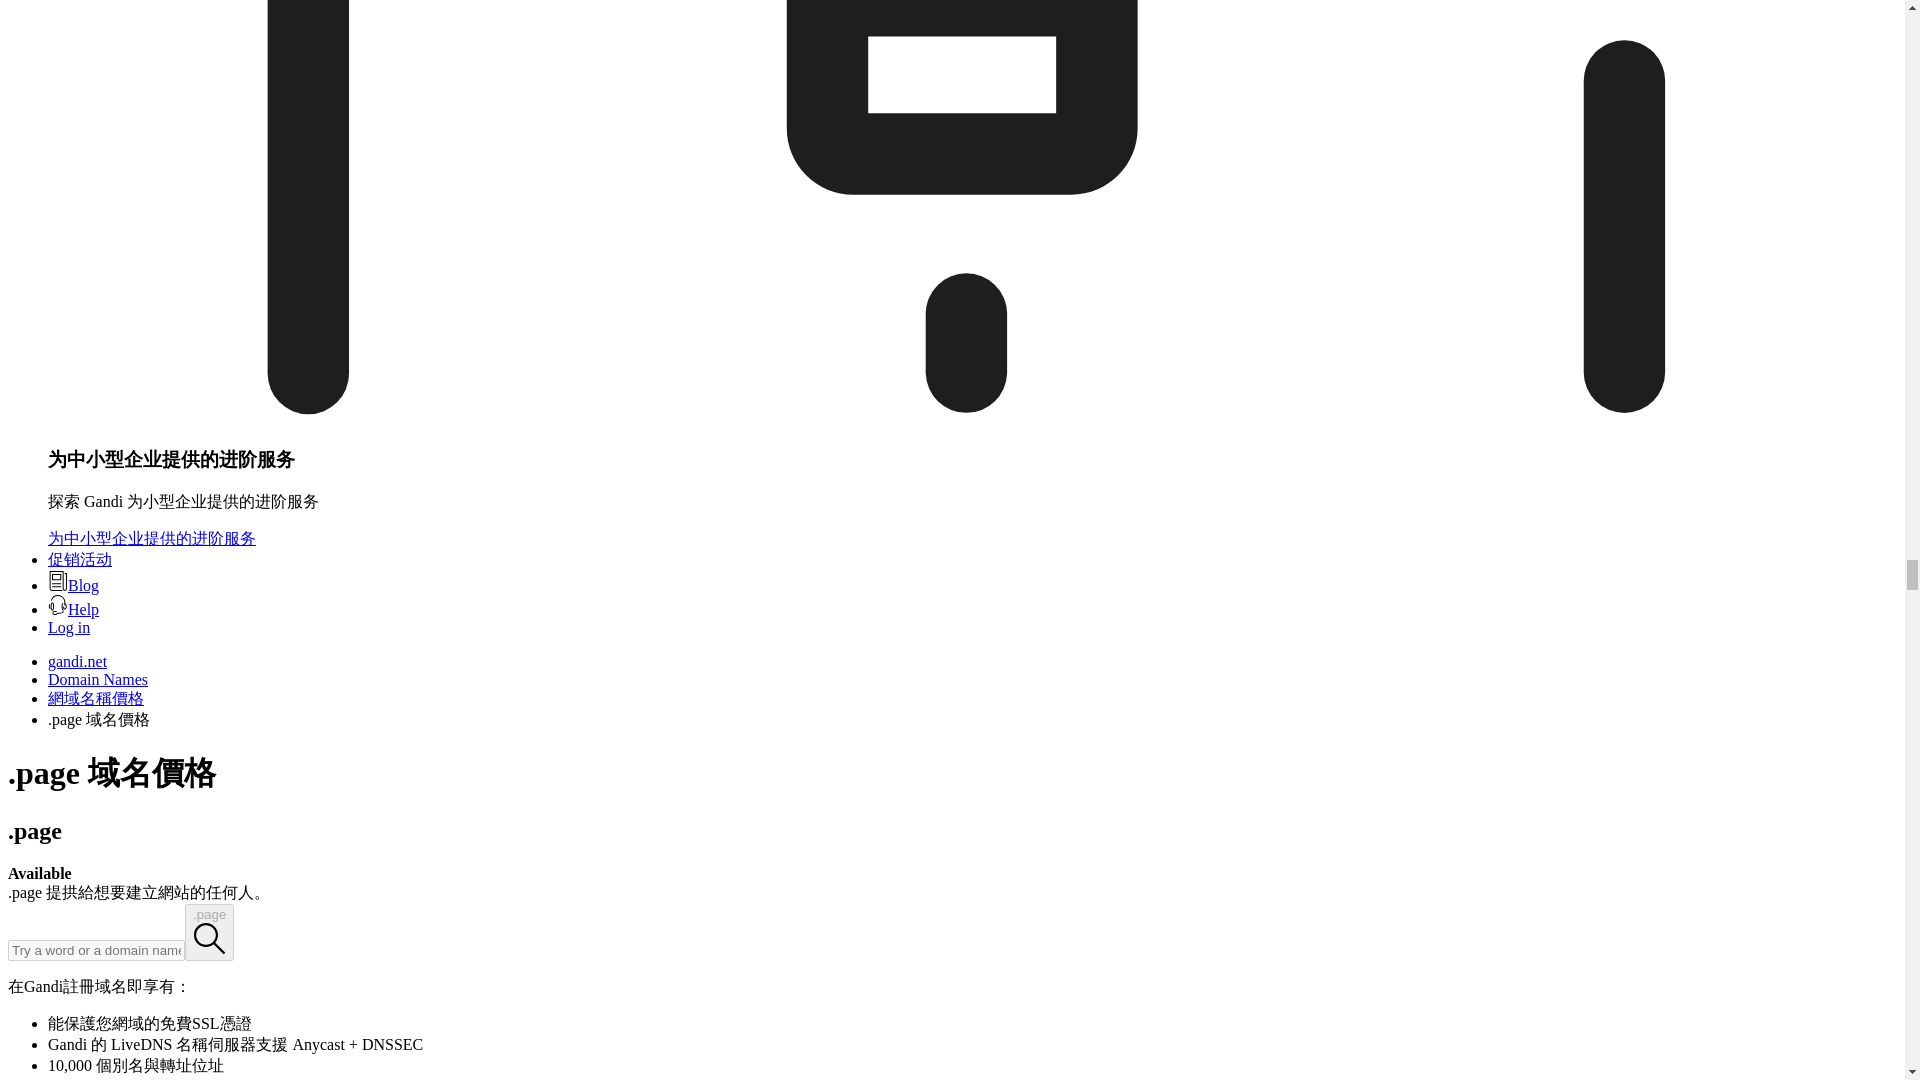 Image resolution: width=1920 pixels, height=1080 pixels. I want to click on Help, so click(74, 608).